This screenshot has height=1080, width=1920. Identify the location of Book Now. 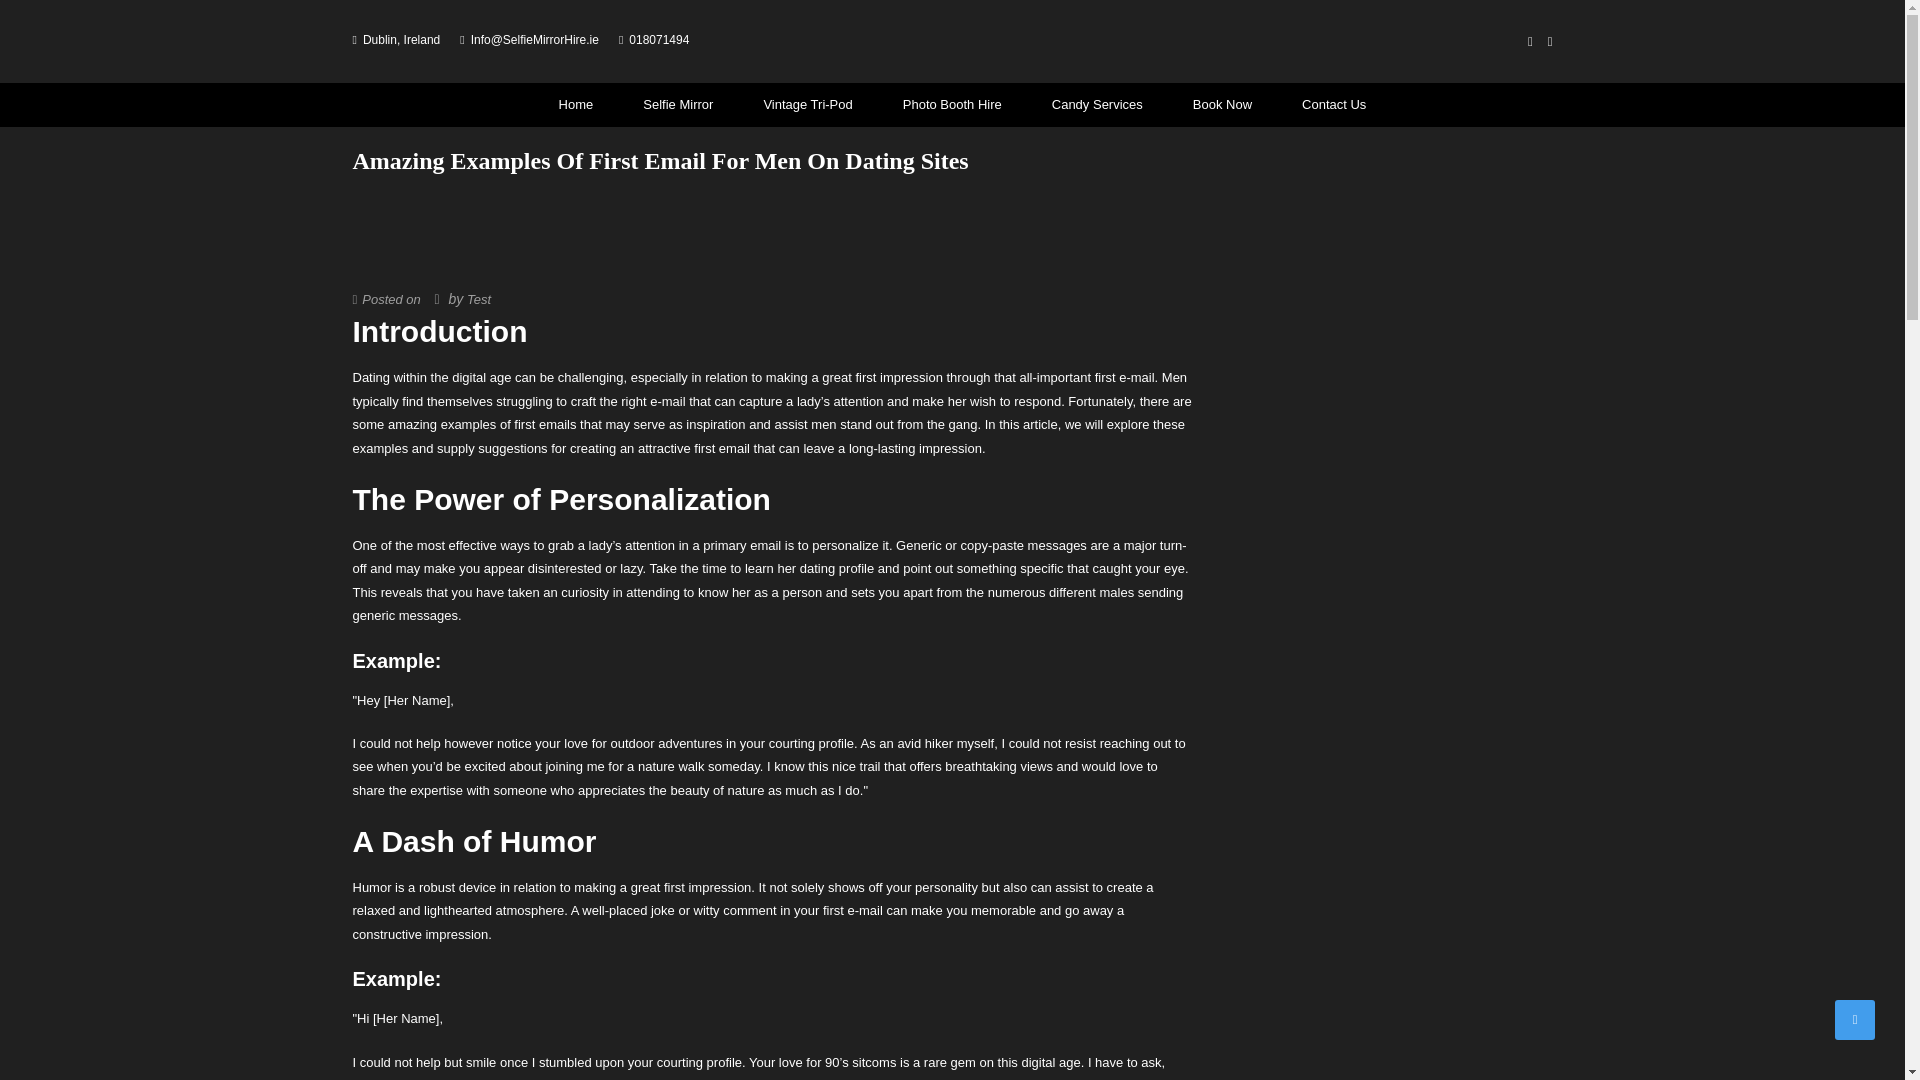
(1222, 105).